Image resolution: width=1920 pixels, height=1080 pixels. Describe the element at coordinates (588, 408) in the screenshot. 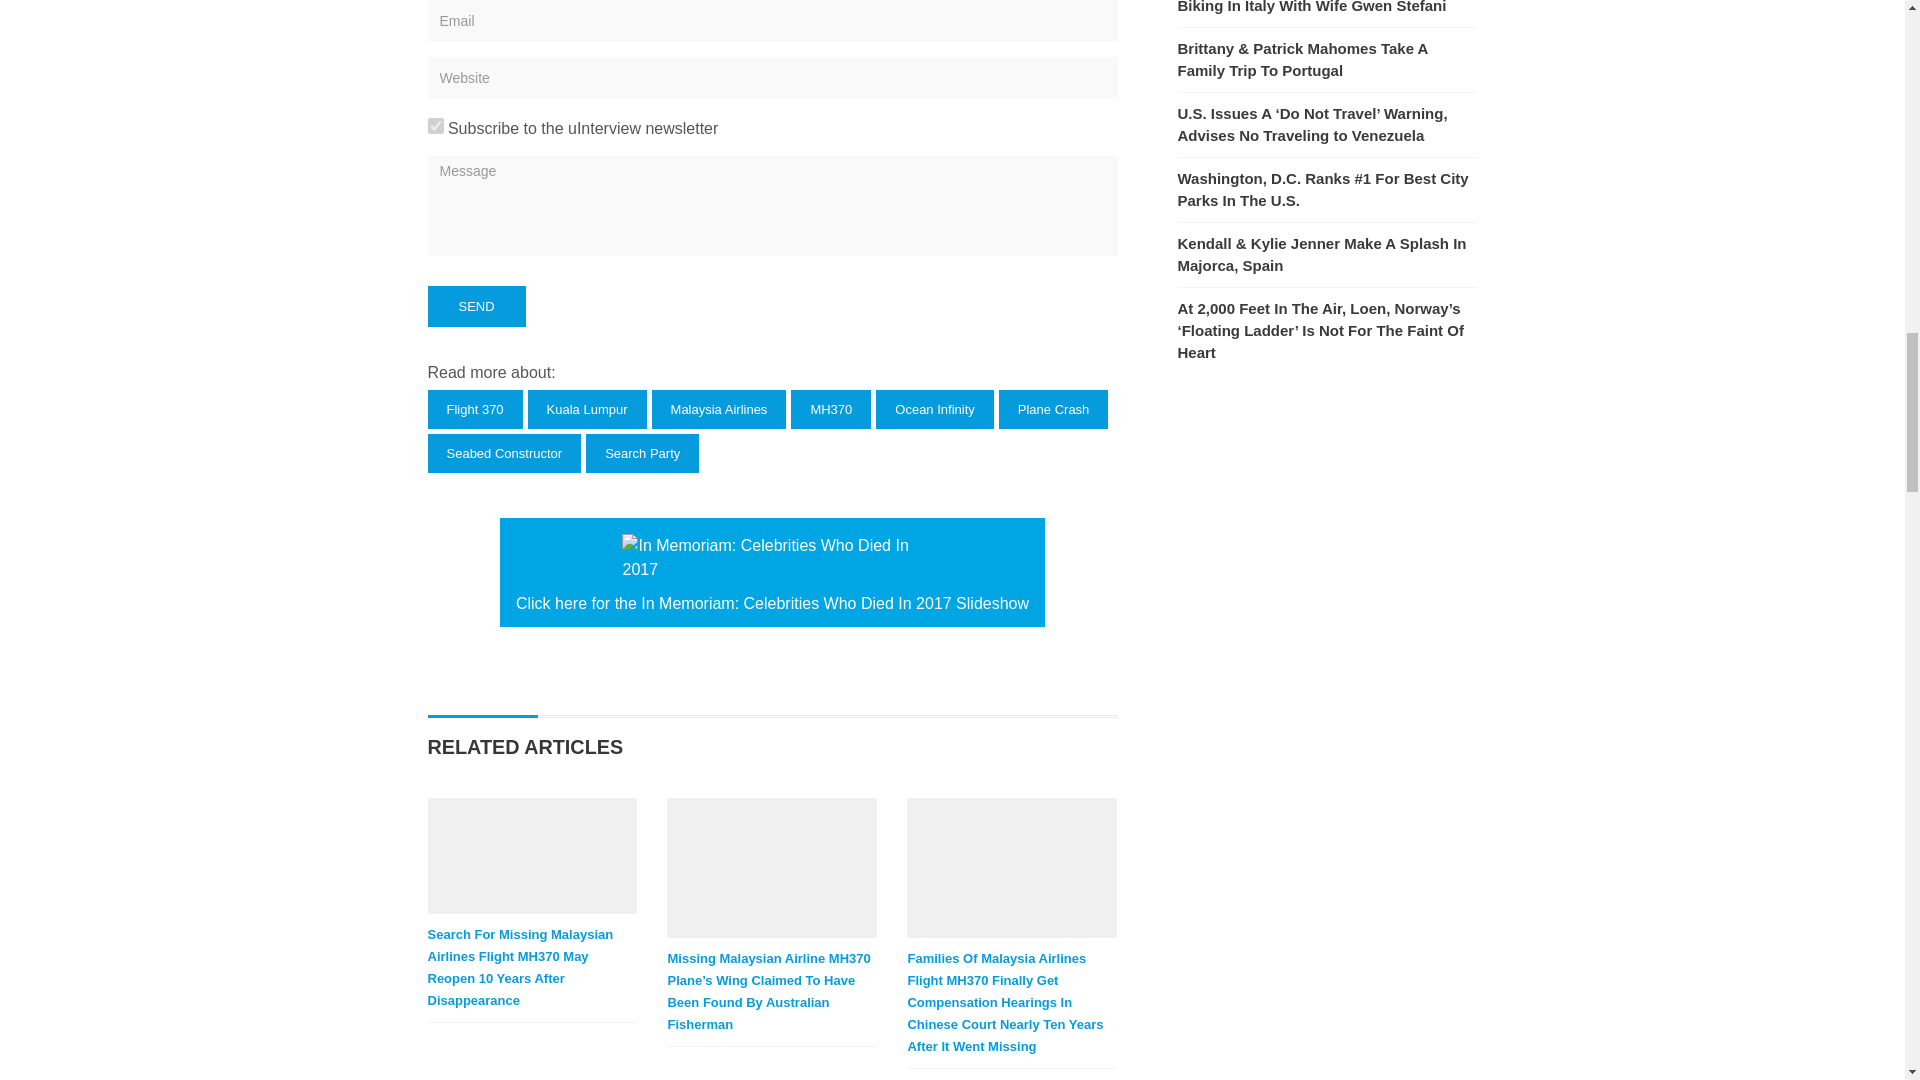

I see `Kuala Lumpur` at that location.